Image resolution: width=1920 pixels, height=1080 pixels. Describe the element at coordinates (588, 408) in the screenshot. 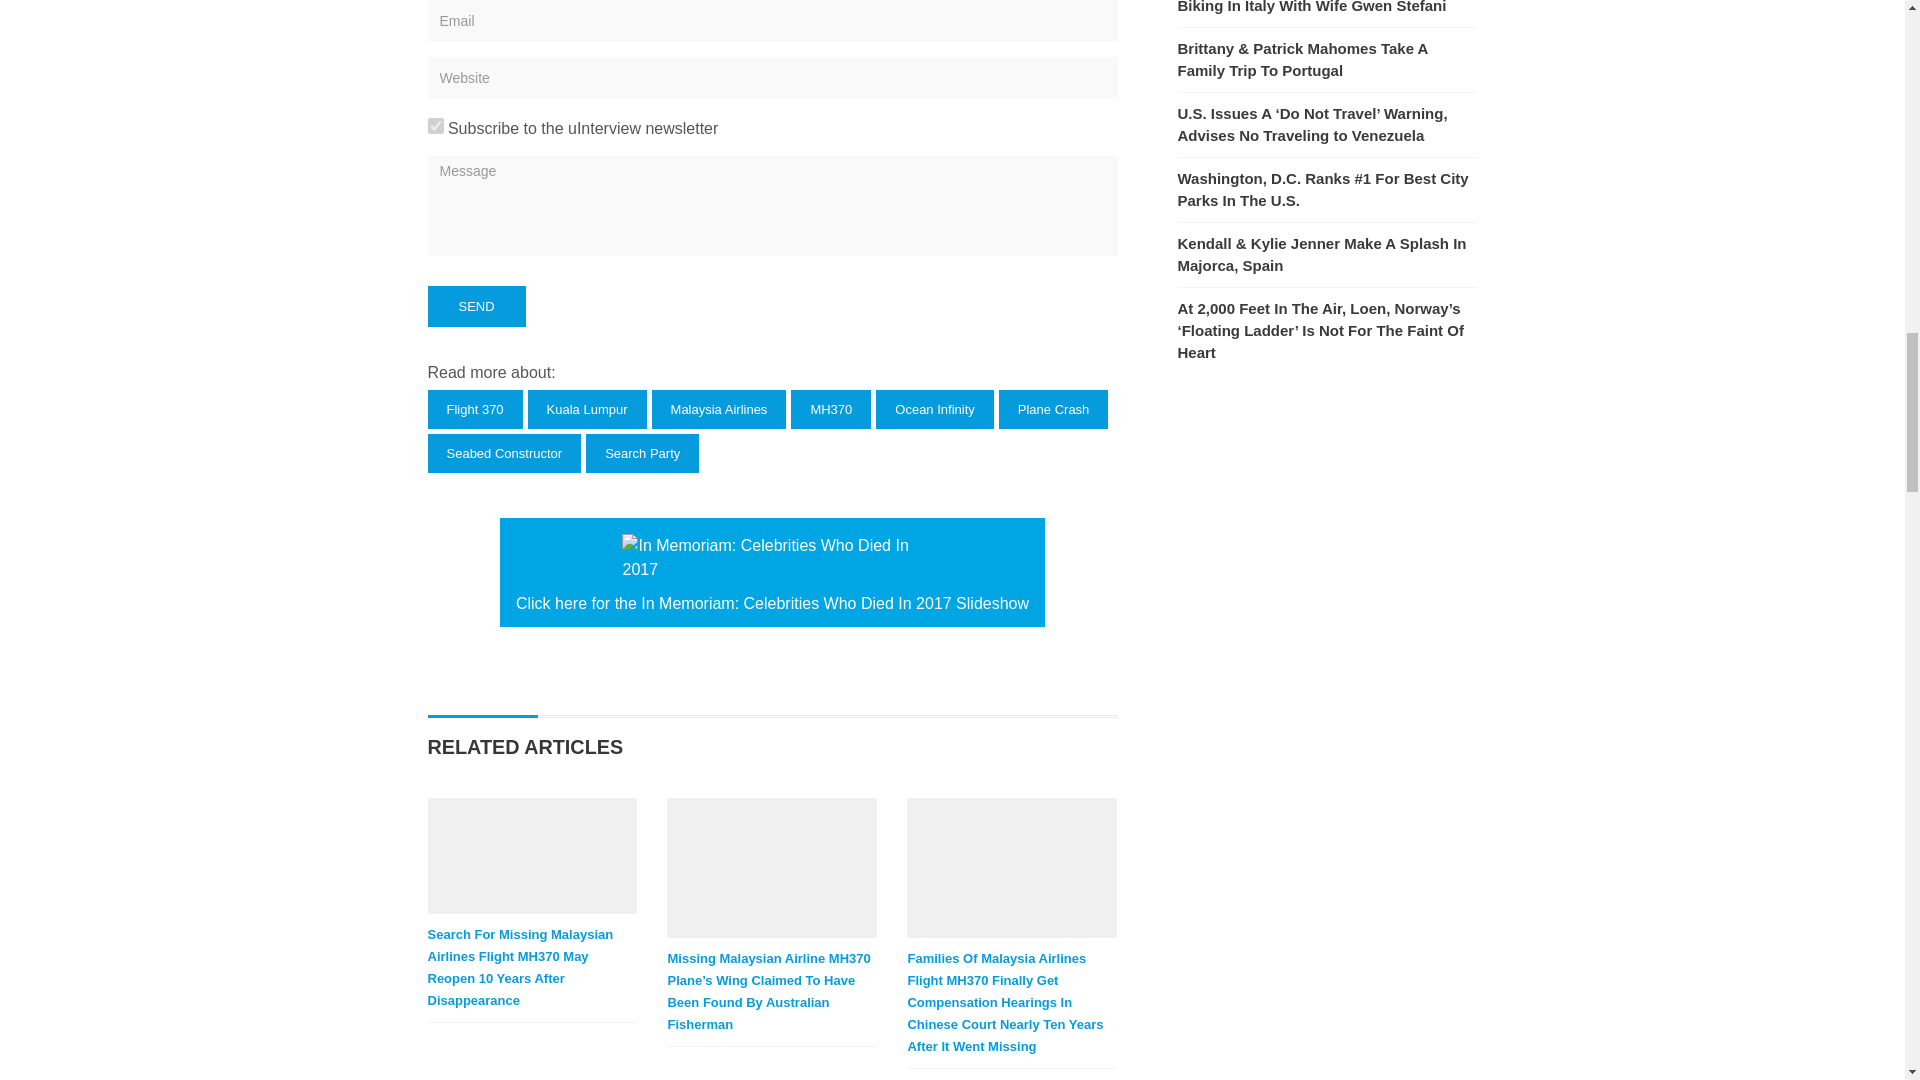

I see `Kuala Lumpur` at that location.